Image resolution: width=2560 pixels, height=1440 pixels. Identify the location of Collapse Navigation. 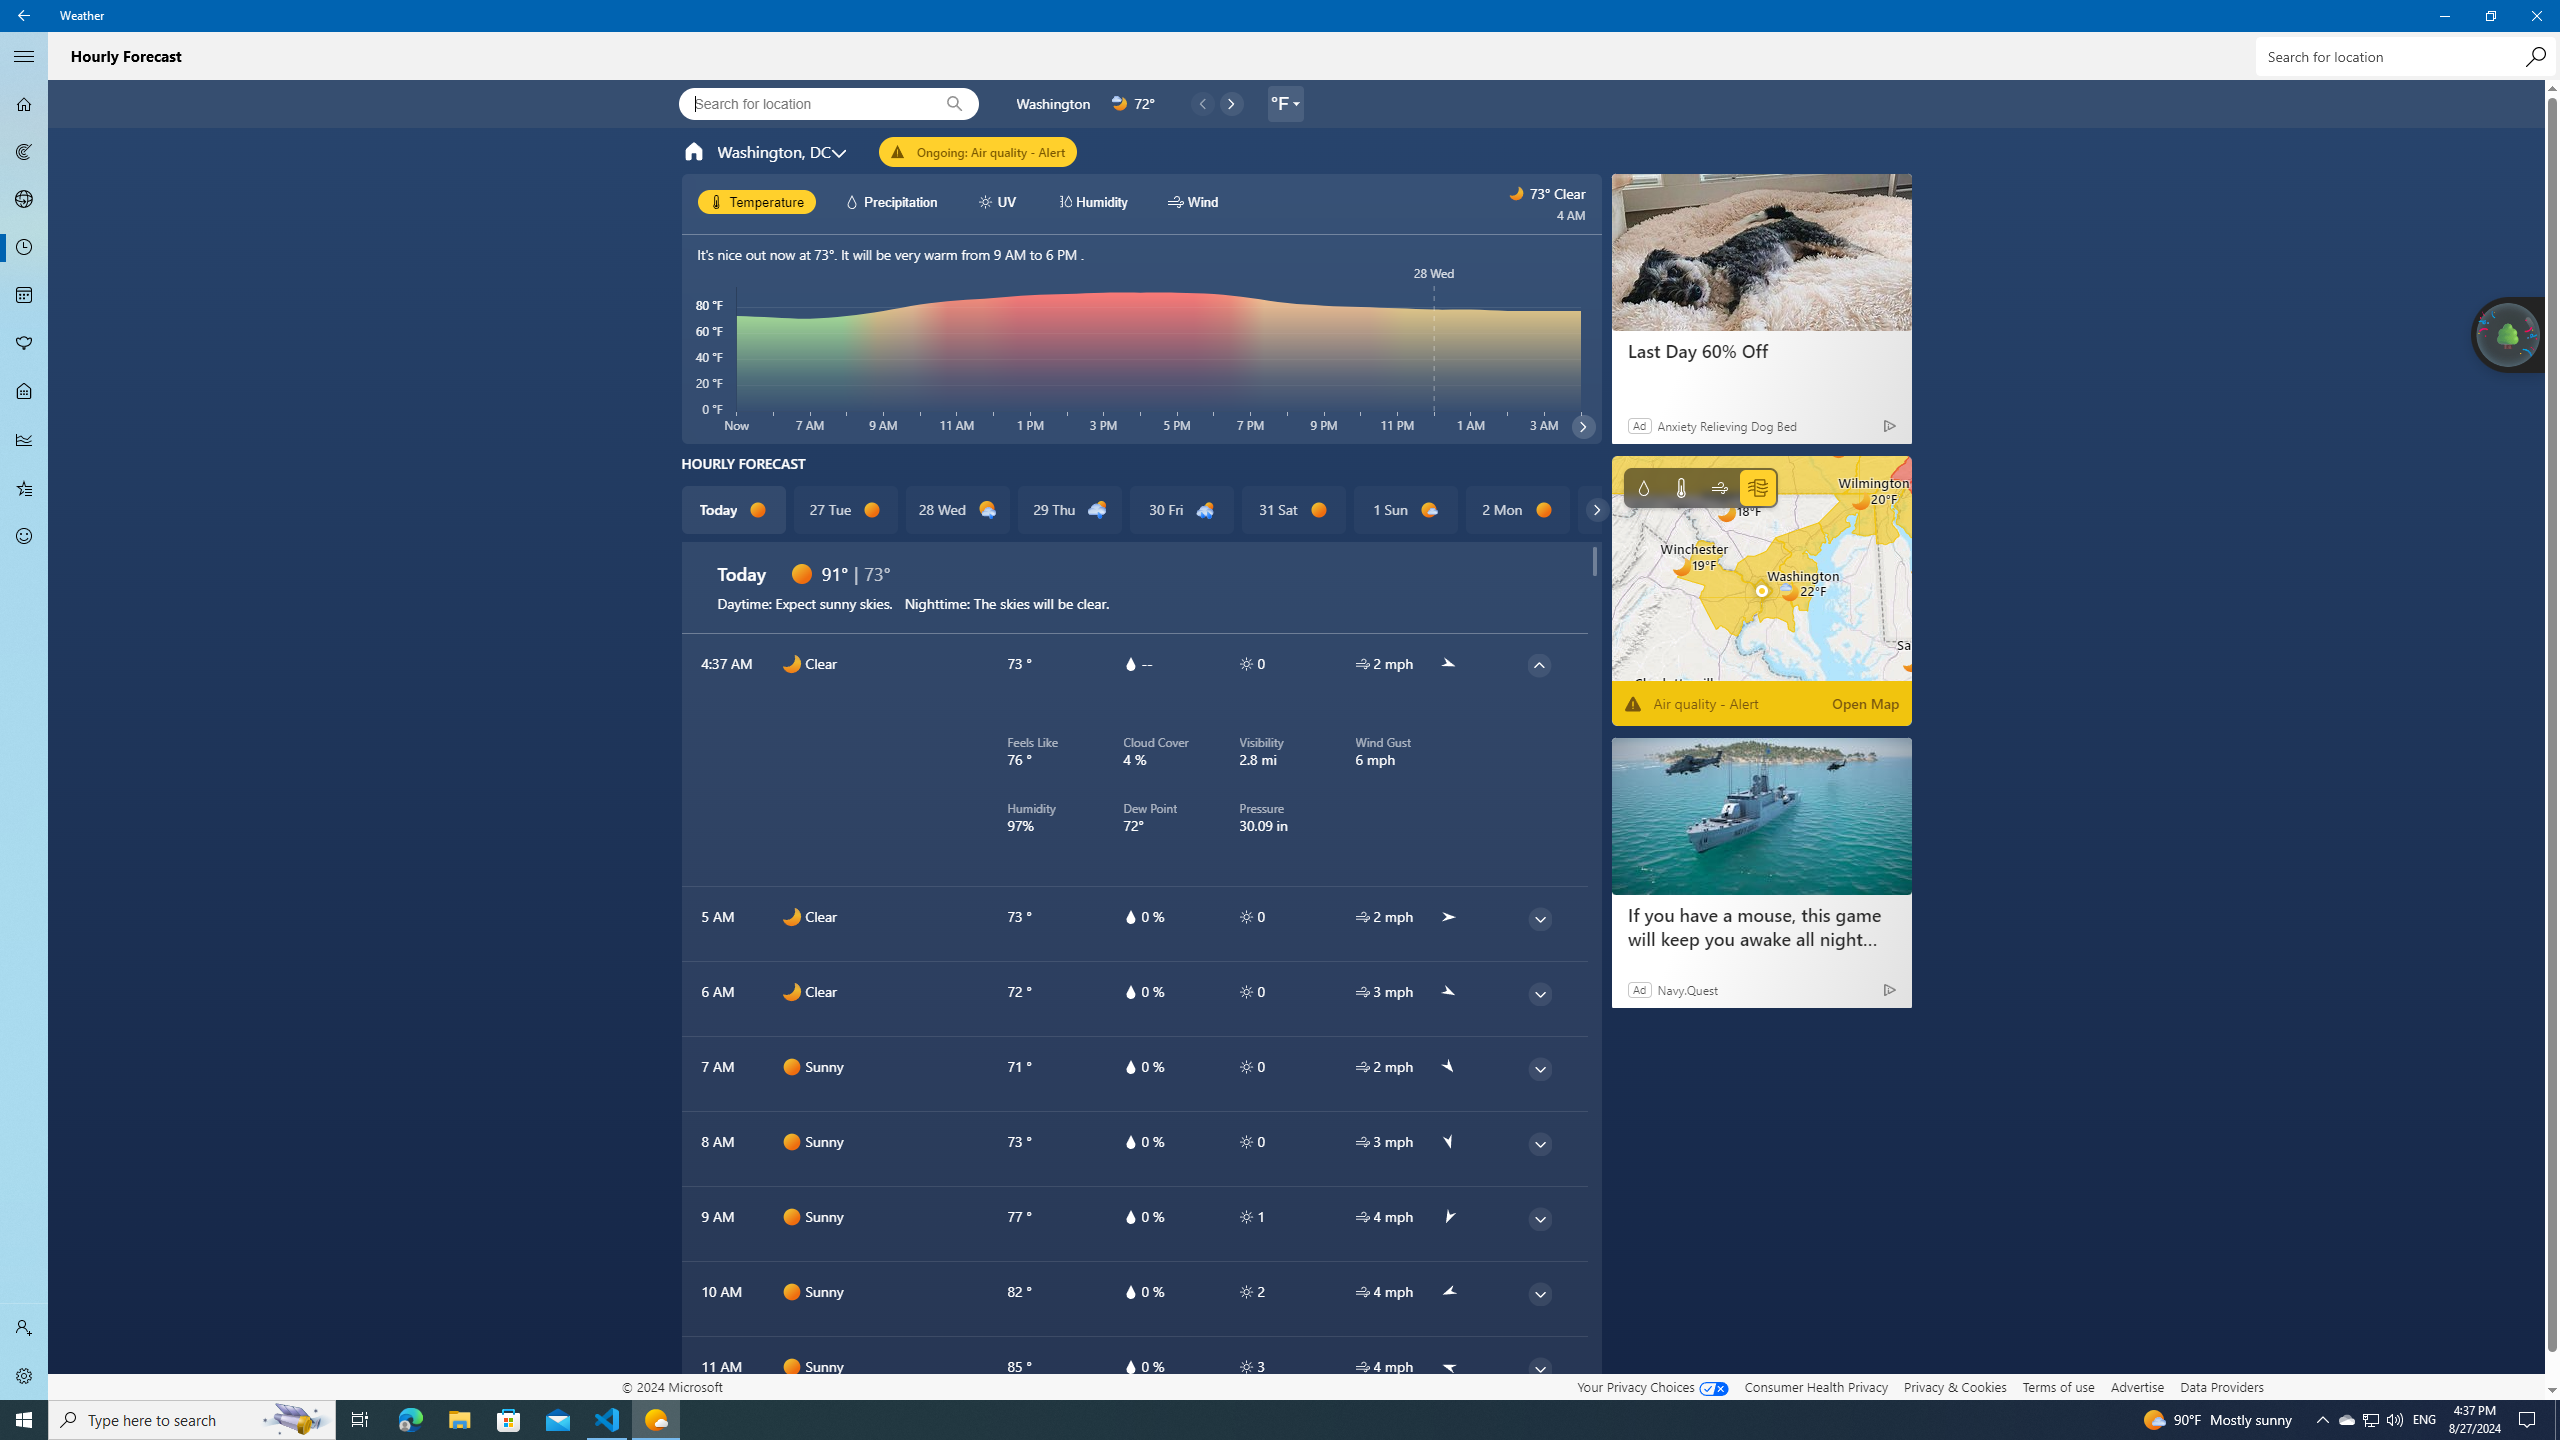
(24, 56).